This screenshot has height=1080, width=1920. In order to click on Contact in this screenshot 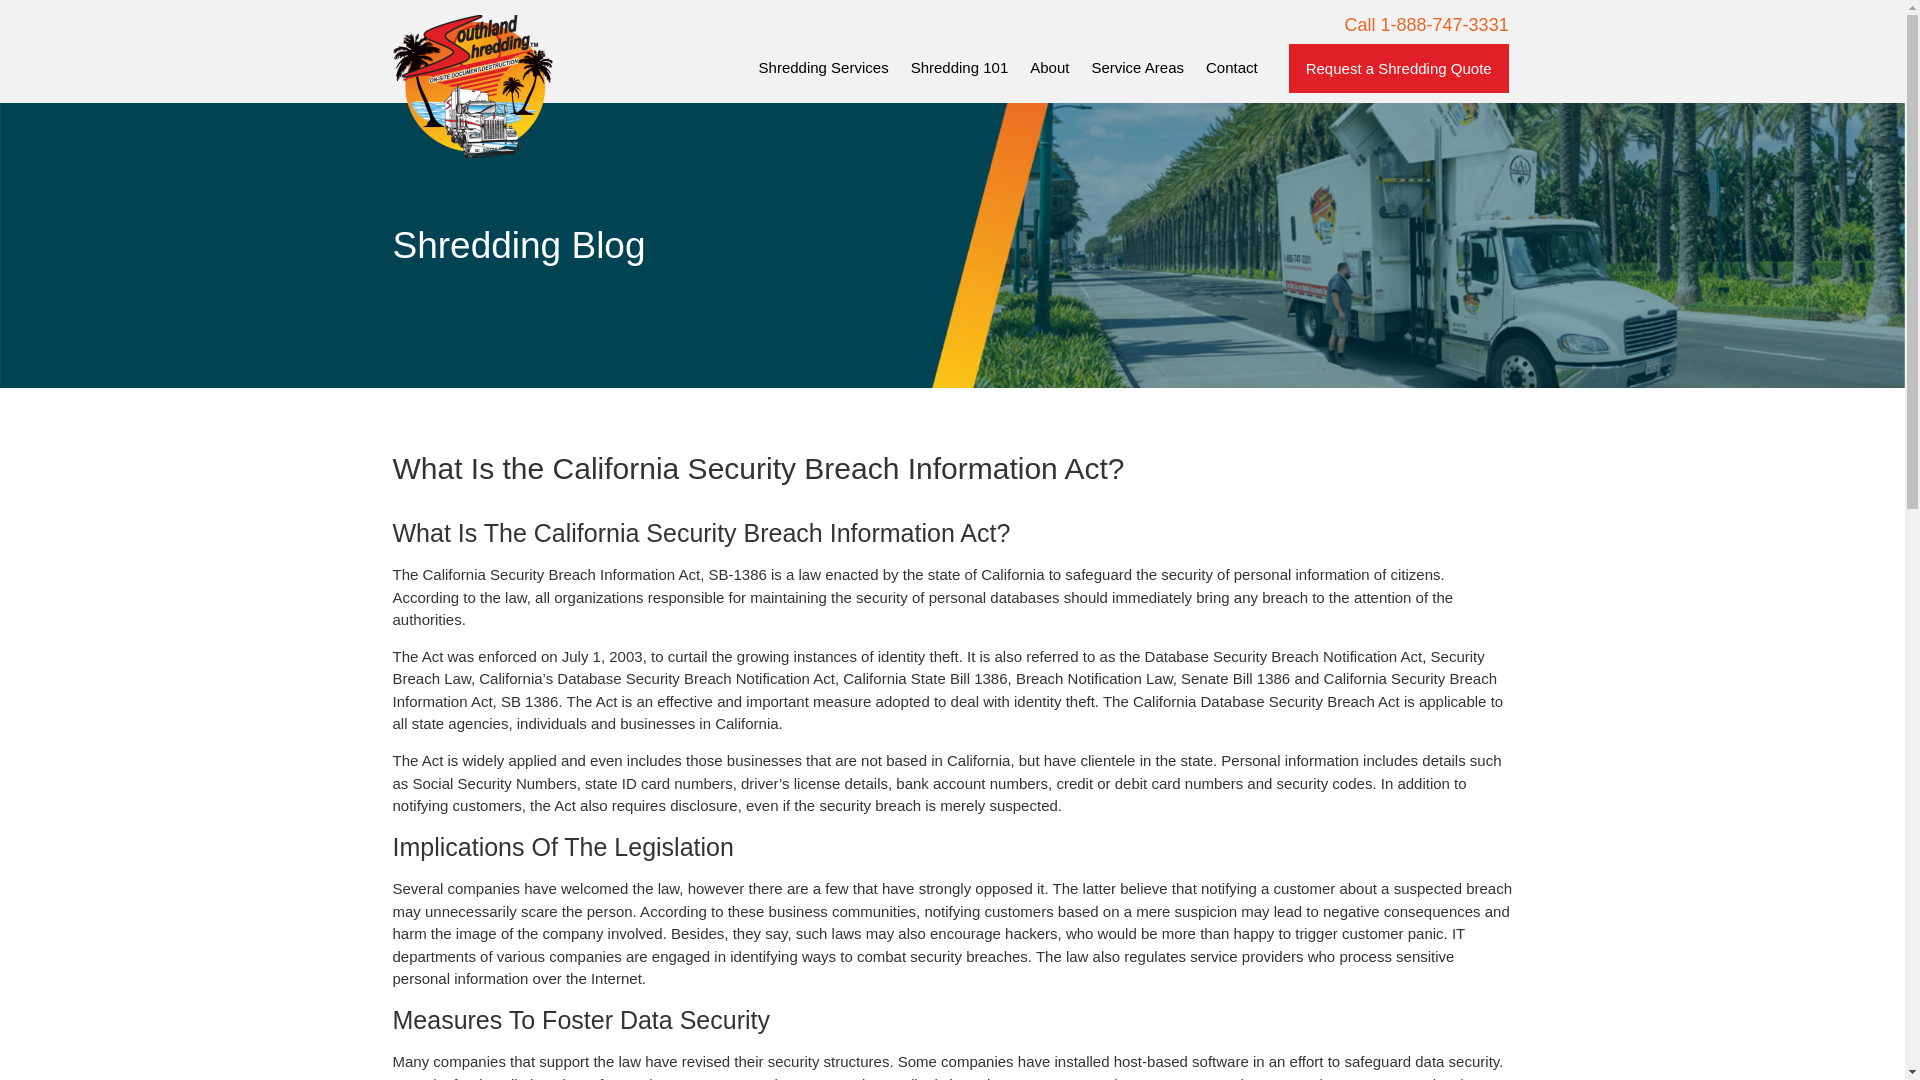, I will do `click(1232, 68)`.